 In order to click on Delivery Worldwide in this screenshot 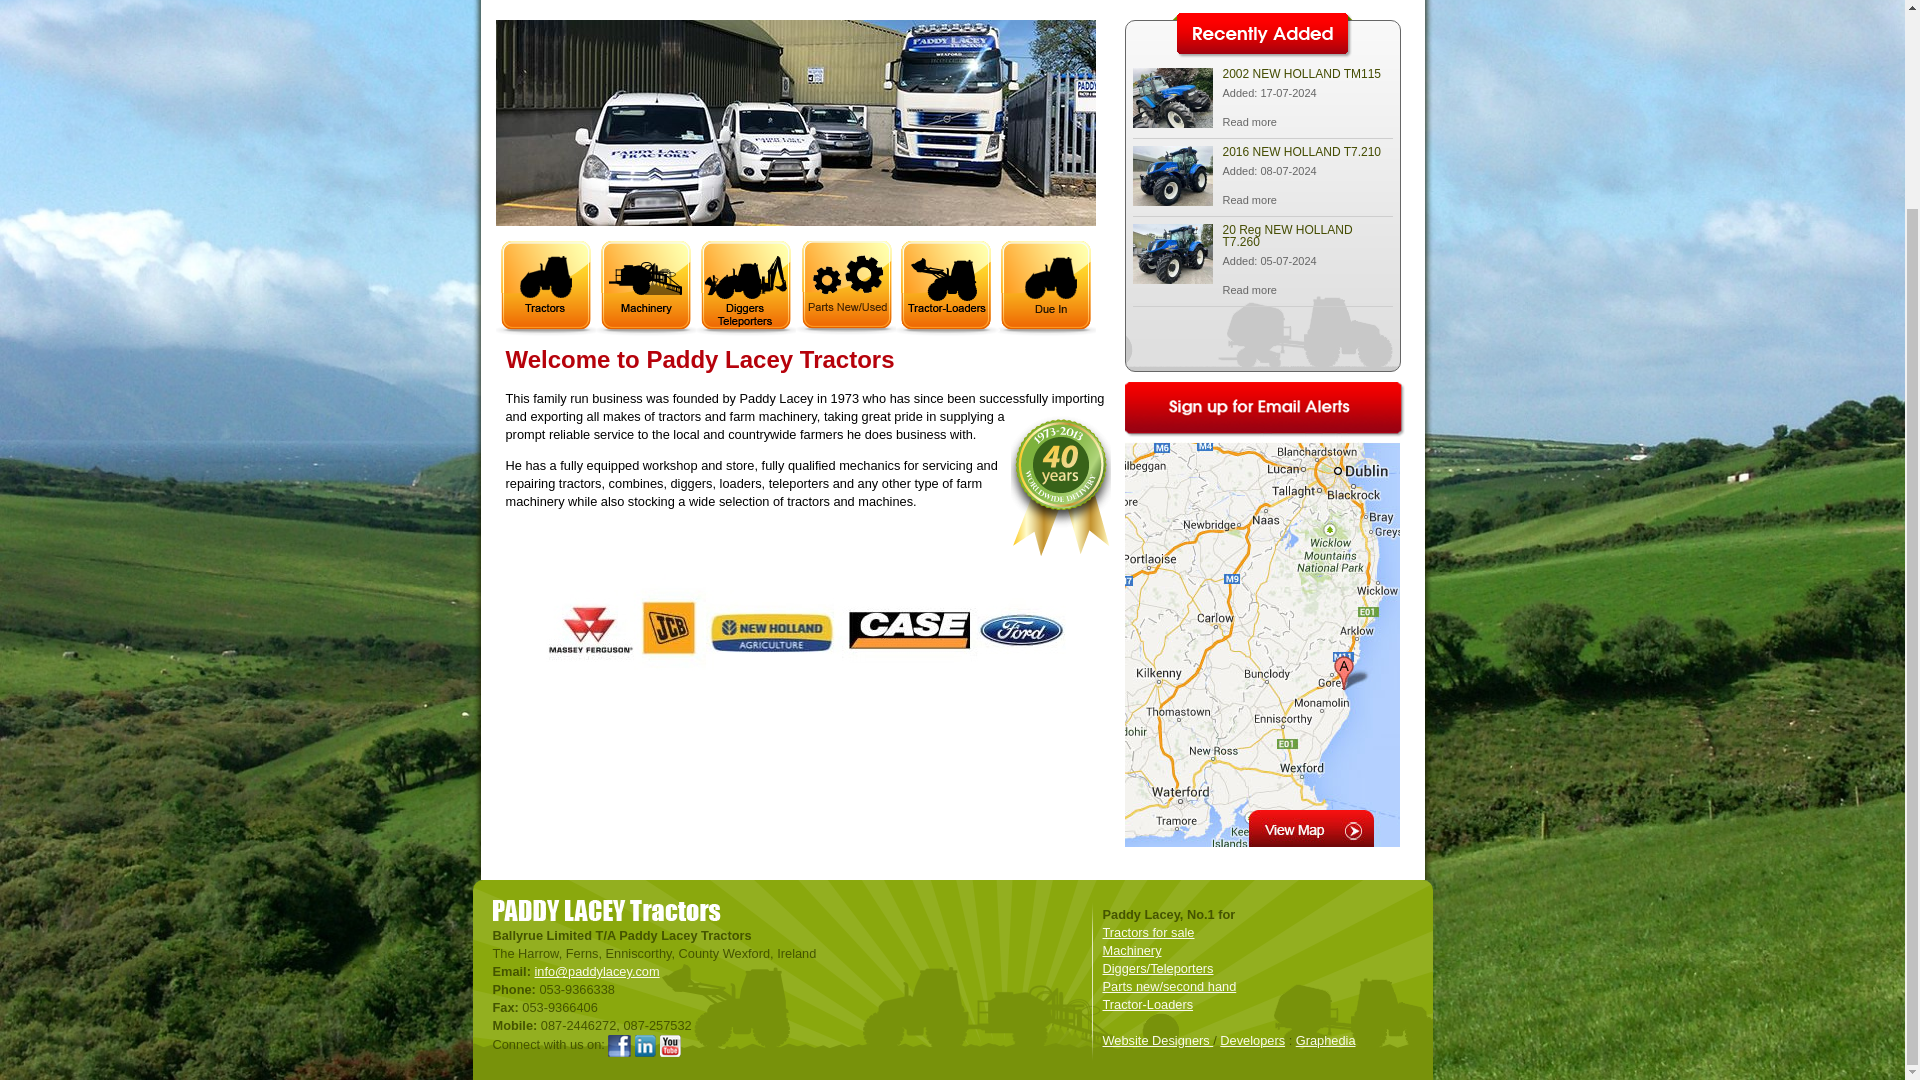, I will do `click(1222, 4)`.